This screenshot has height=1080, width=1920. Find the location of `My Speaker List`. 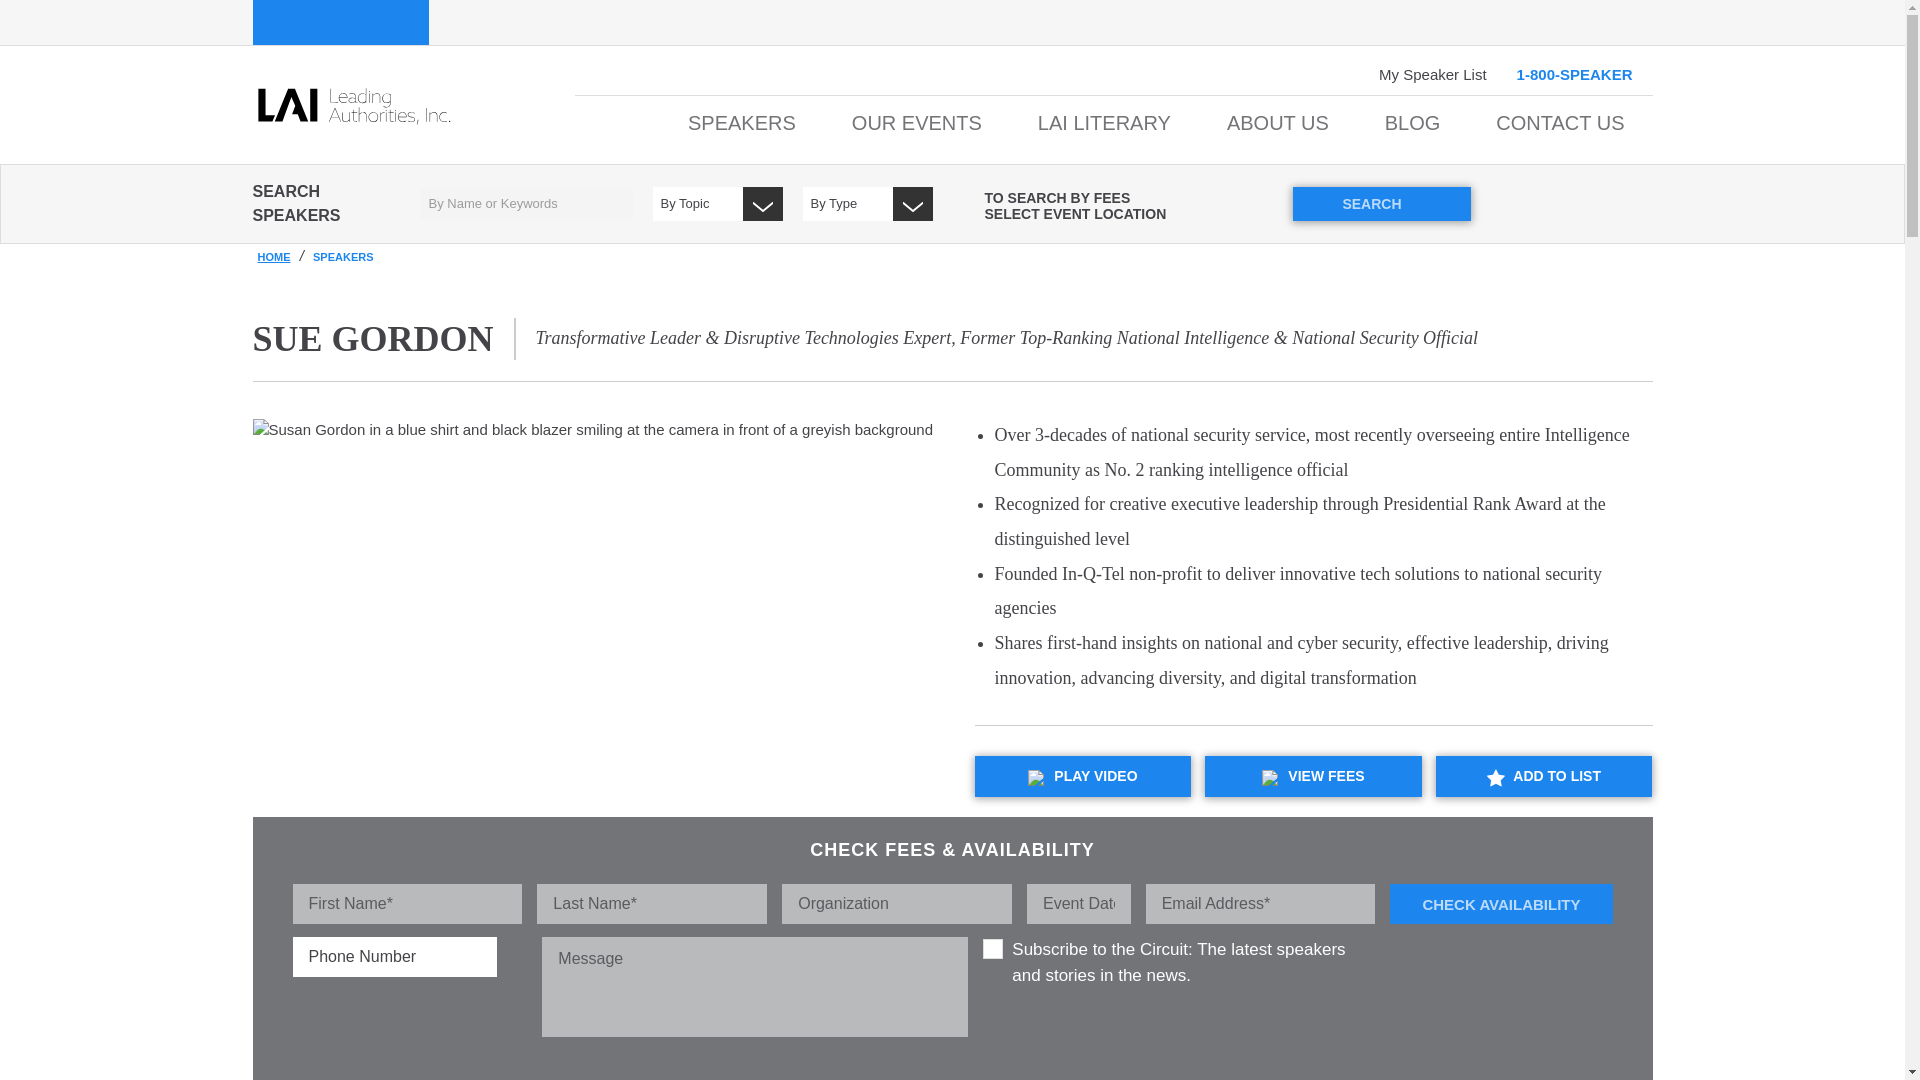

My Speaker List is located at coordinates (1432, 75).